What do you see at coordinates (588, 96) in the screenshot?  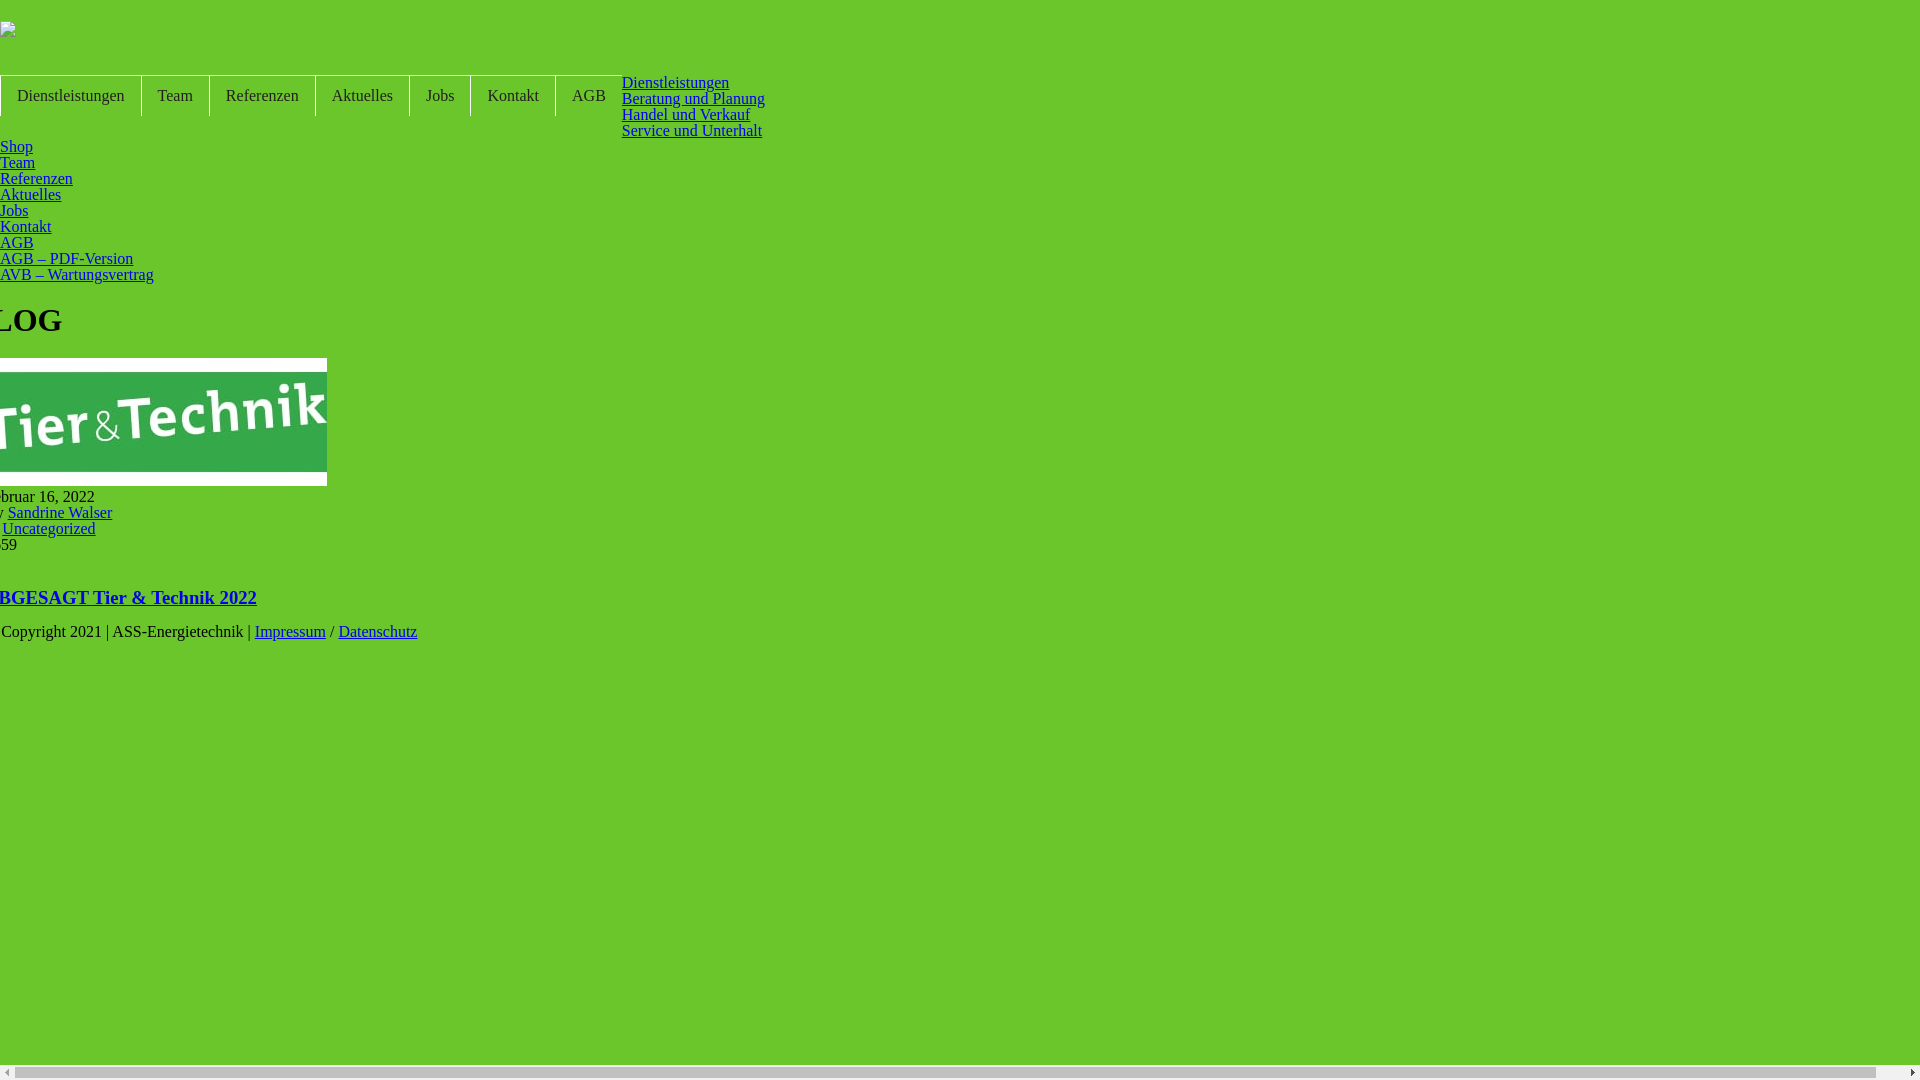 I see `AGB` at bounding box center [588, 96].